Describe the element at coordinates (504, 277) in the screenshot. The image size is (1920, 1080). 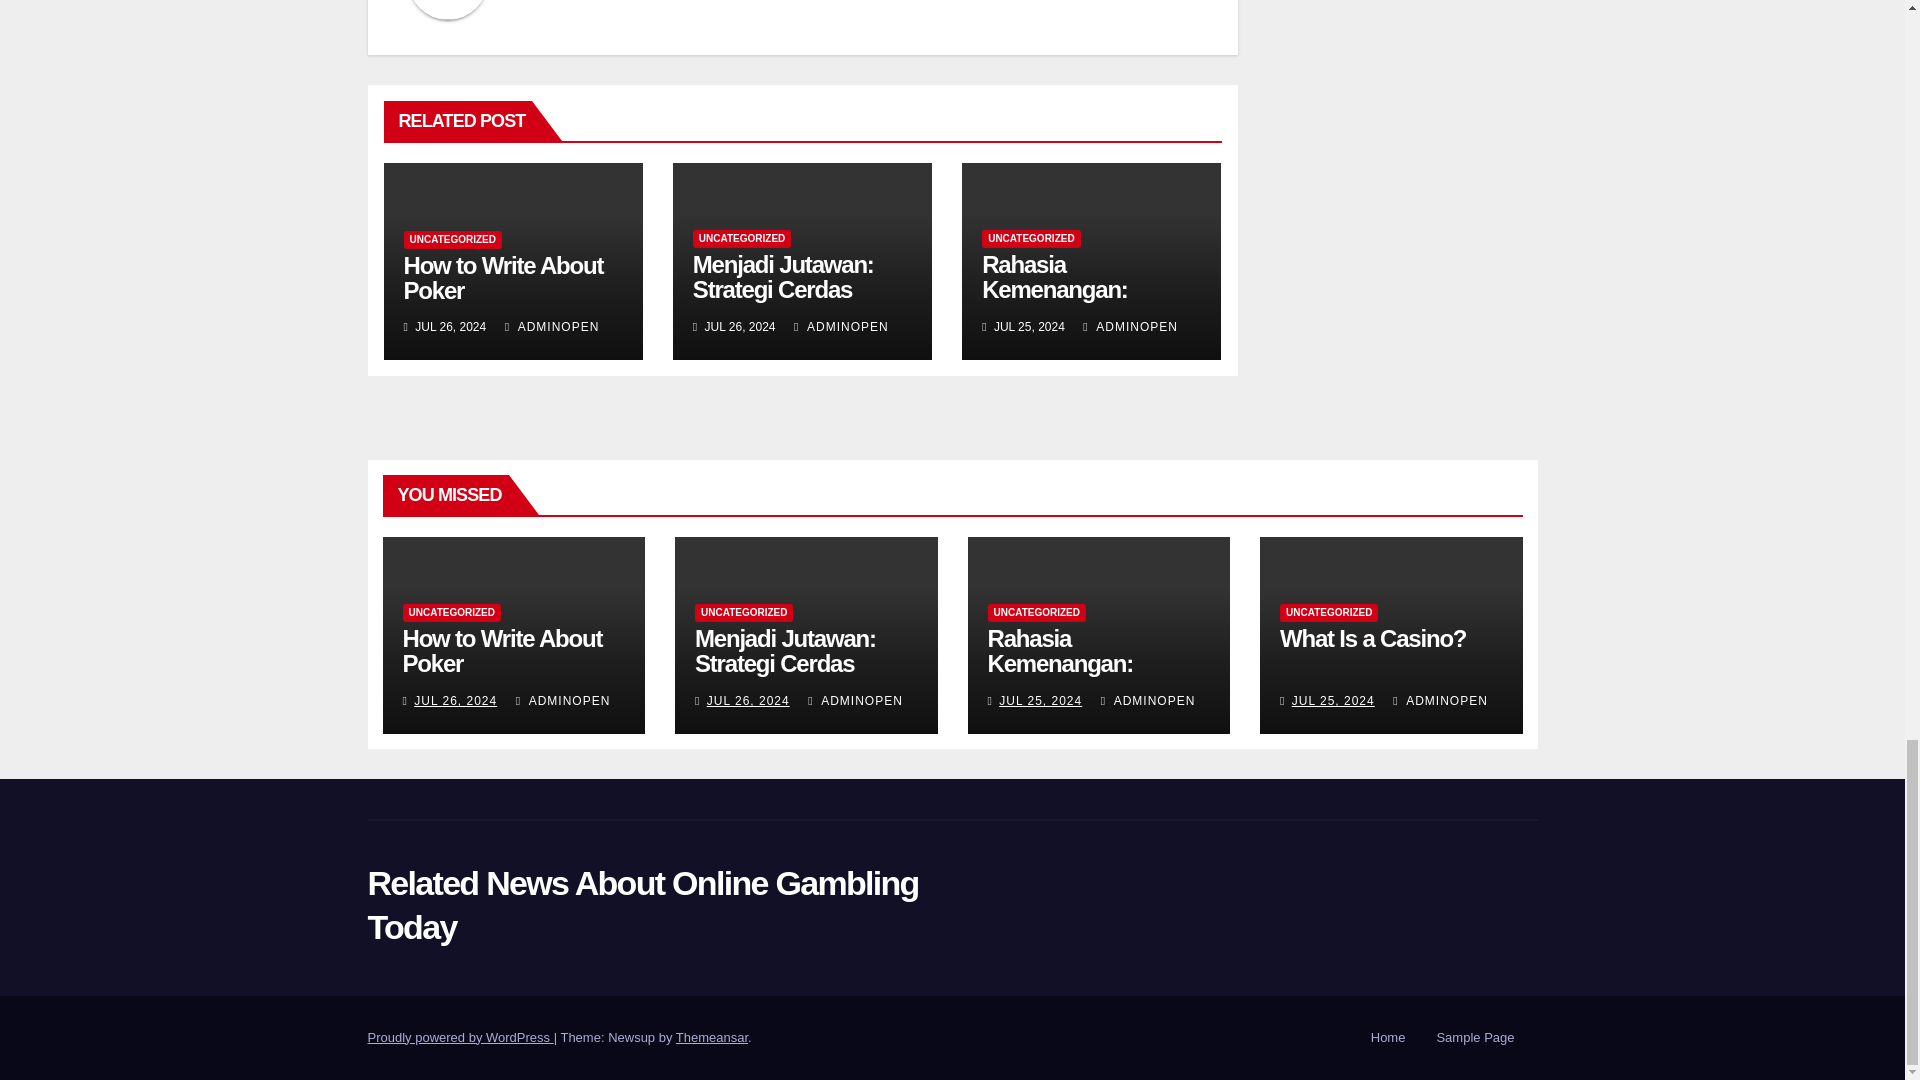
I see `Permalink to: How to Write About Poker` at that location.